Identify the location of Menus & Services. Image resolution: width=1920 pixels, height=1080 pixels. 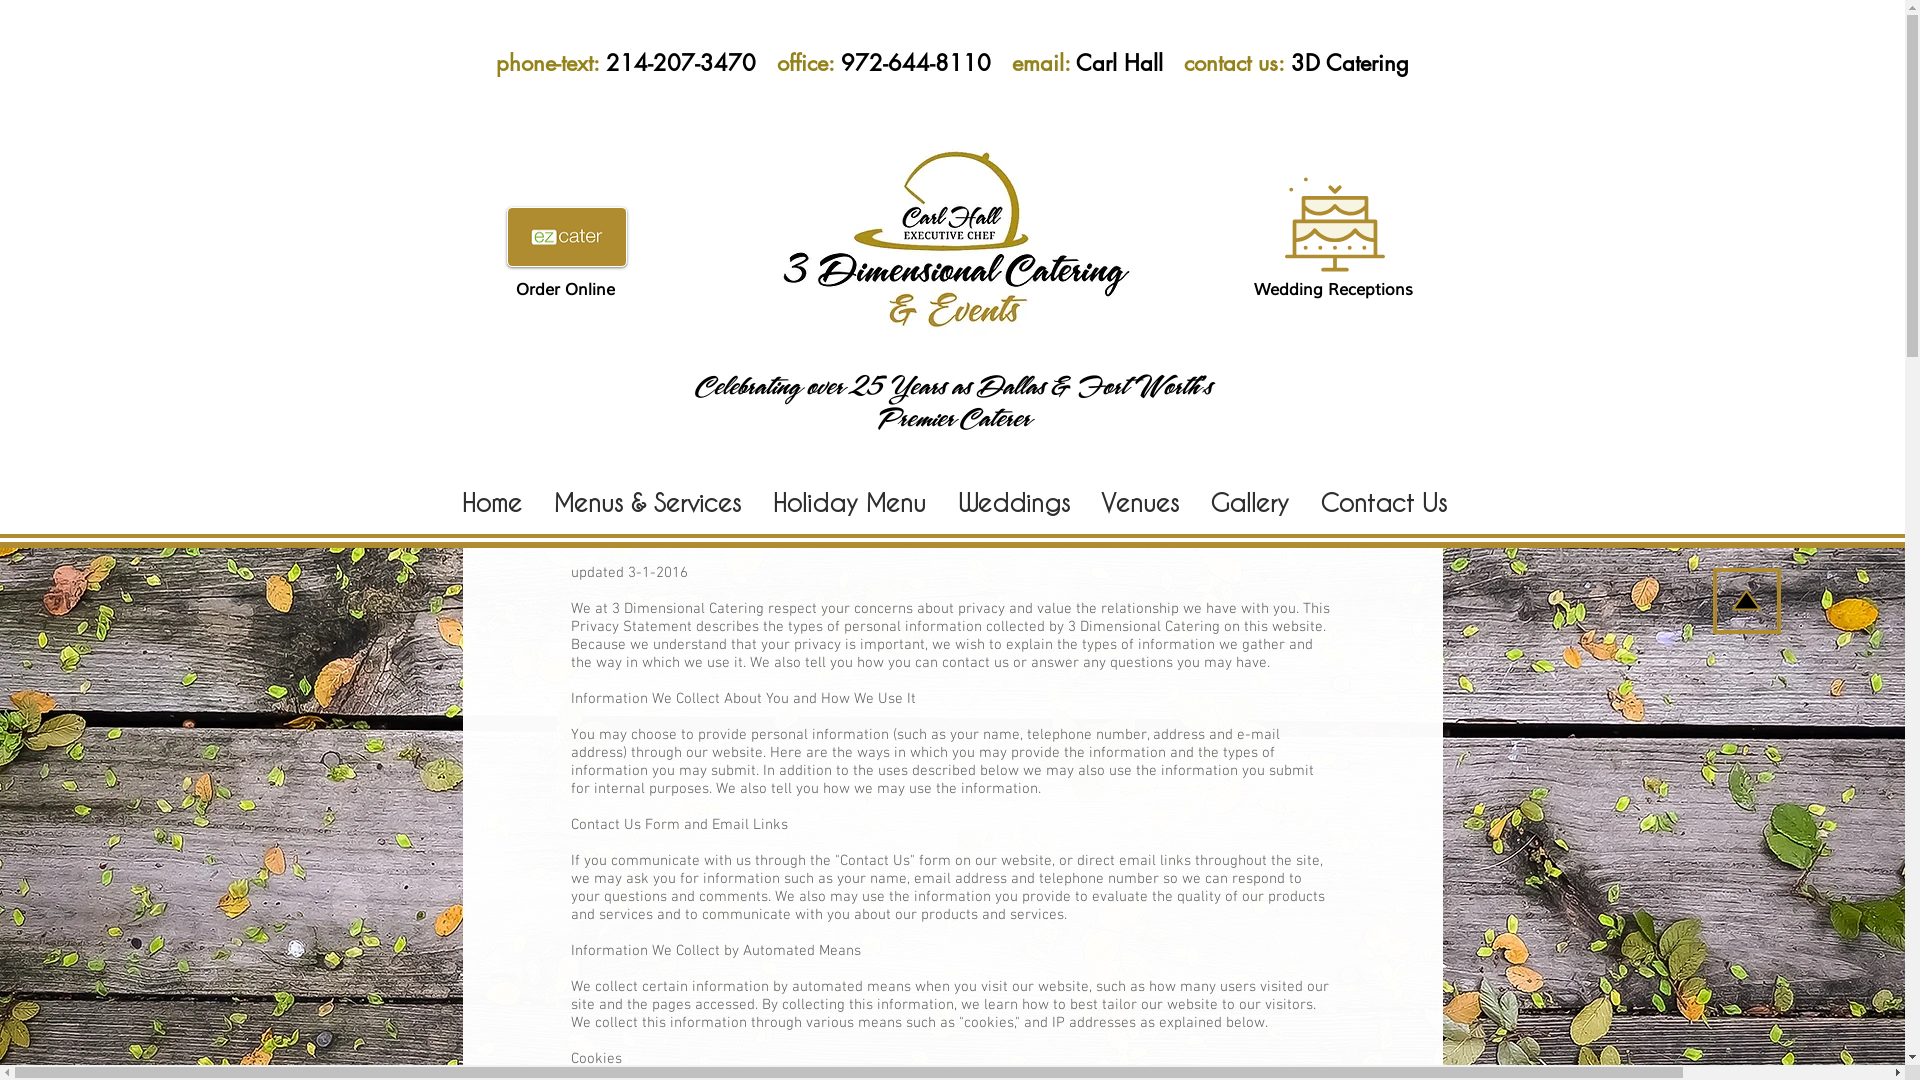
(647, 501).